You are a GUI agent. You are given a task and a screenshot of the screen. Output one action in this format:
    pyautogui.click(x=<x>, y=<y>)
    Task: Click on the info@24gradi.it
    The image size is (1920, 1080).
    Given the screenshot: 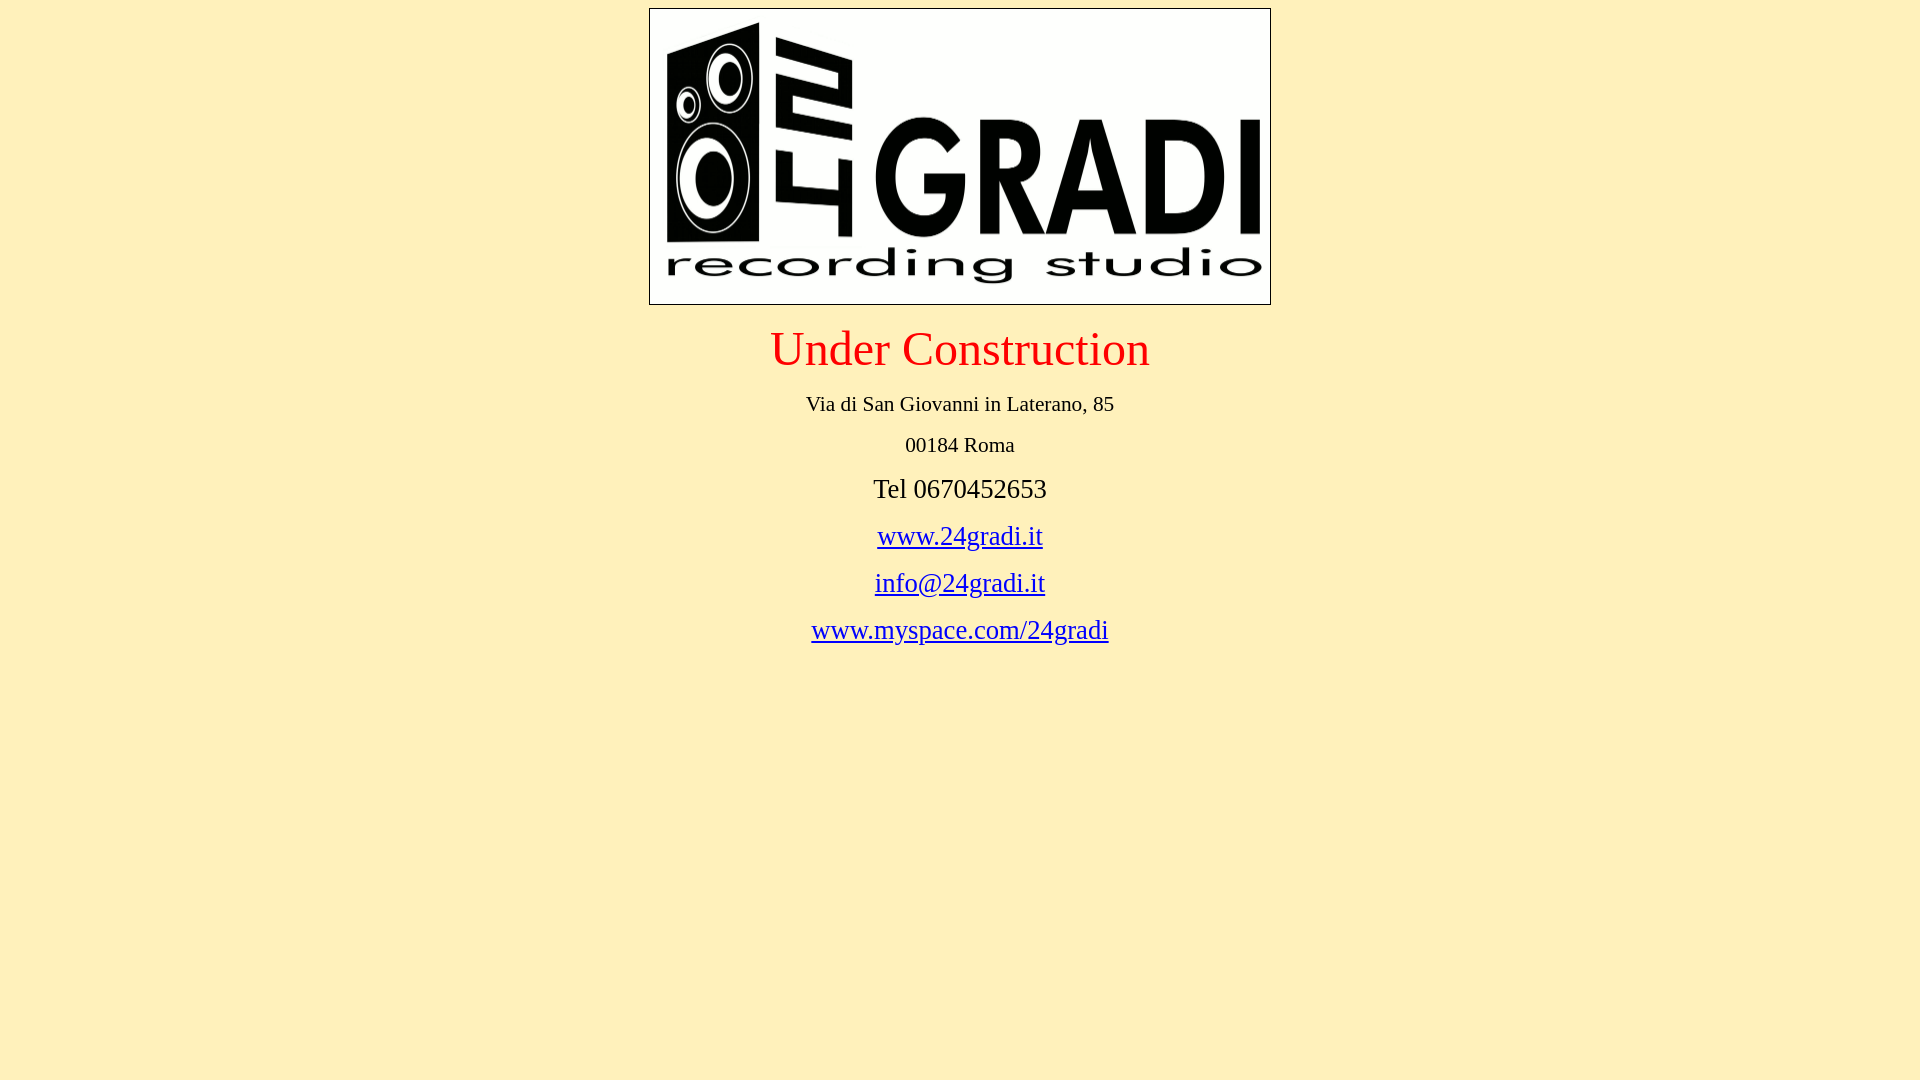 What is the action you would take?
    pyautogui.click(x=960, y=583)
    